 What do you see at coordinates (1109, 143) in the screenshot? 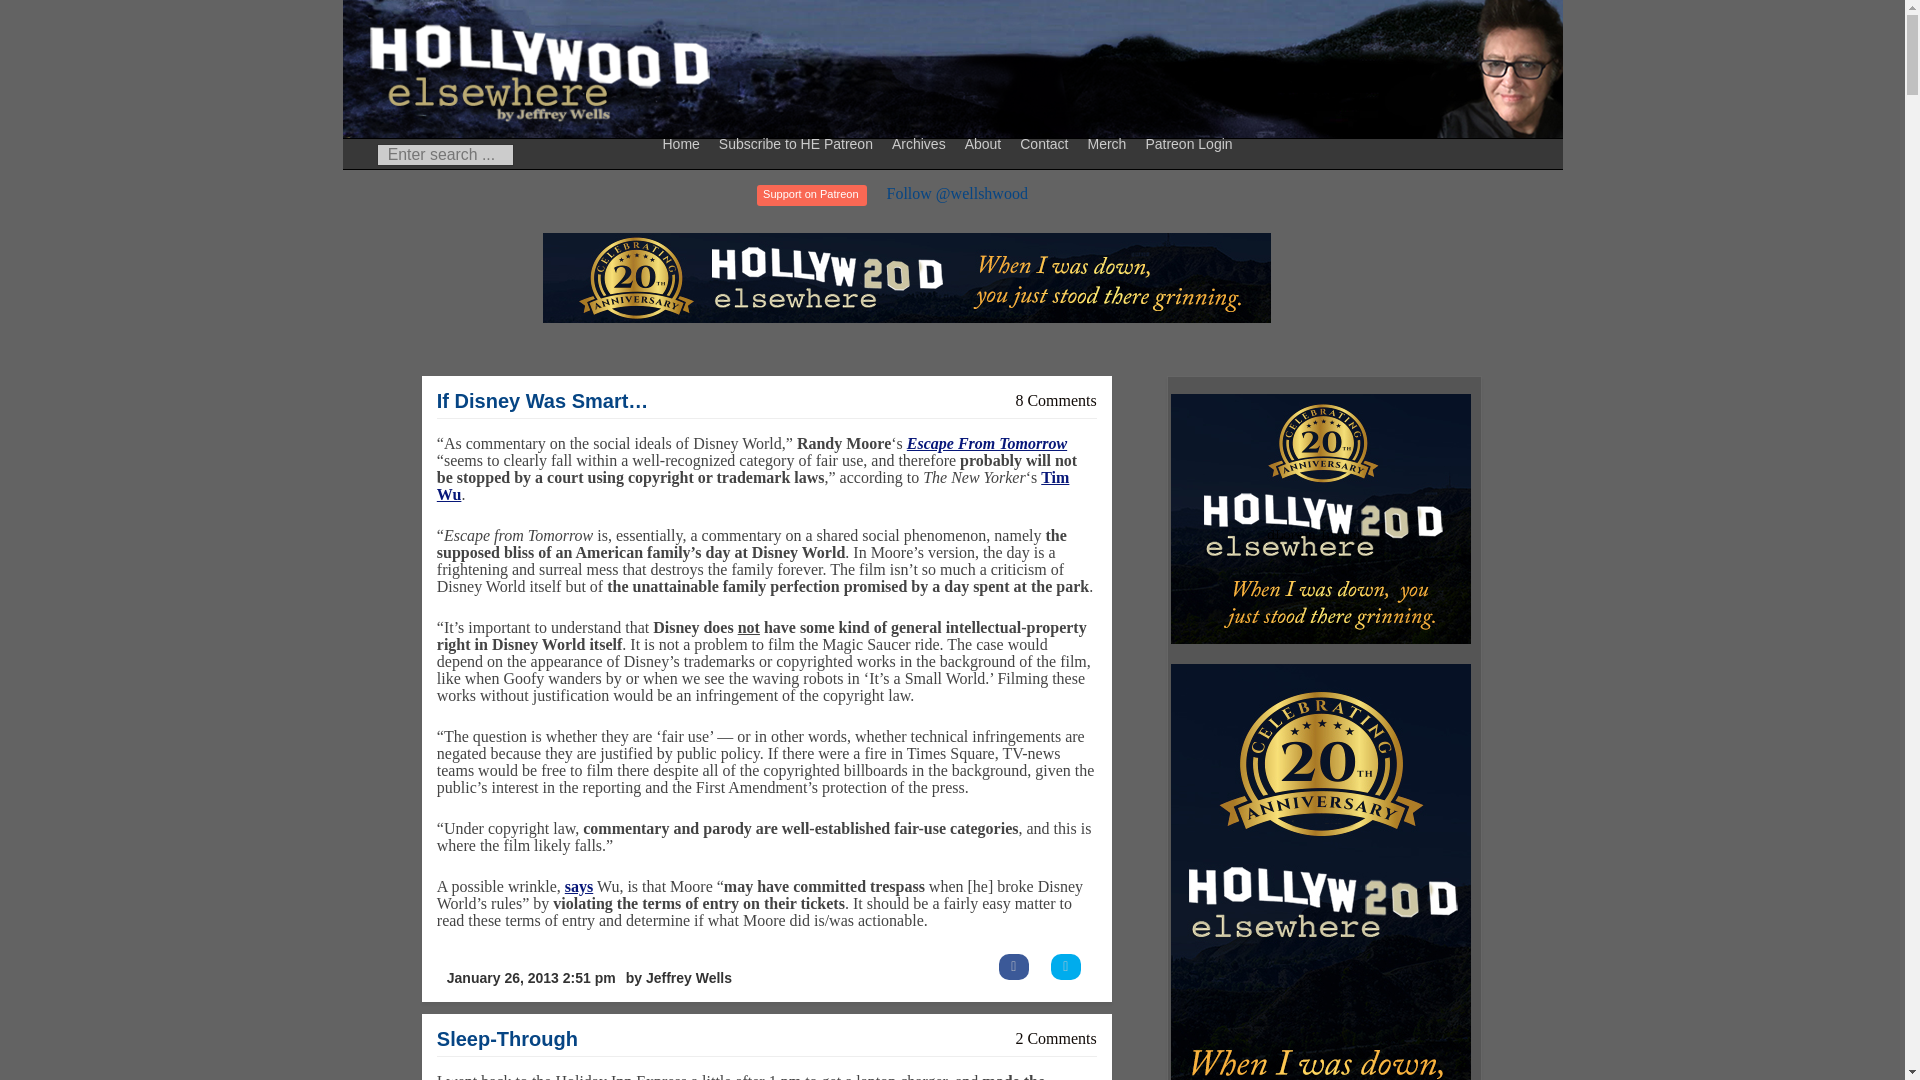
I see `Merch` at bounding box center [1109, 143].